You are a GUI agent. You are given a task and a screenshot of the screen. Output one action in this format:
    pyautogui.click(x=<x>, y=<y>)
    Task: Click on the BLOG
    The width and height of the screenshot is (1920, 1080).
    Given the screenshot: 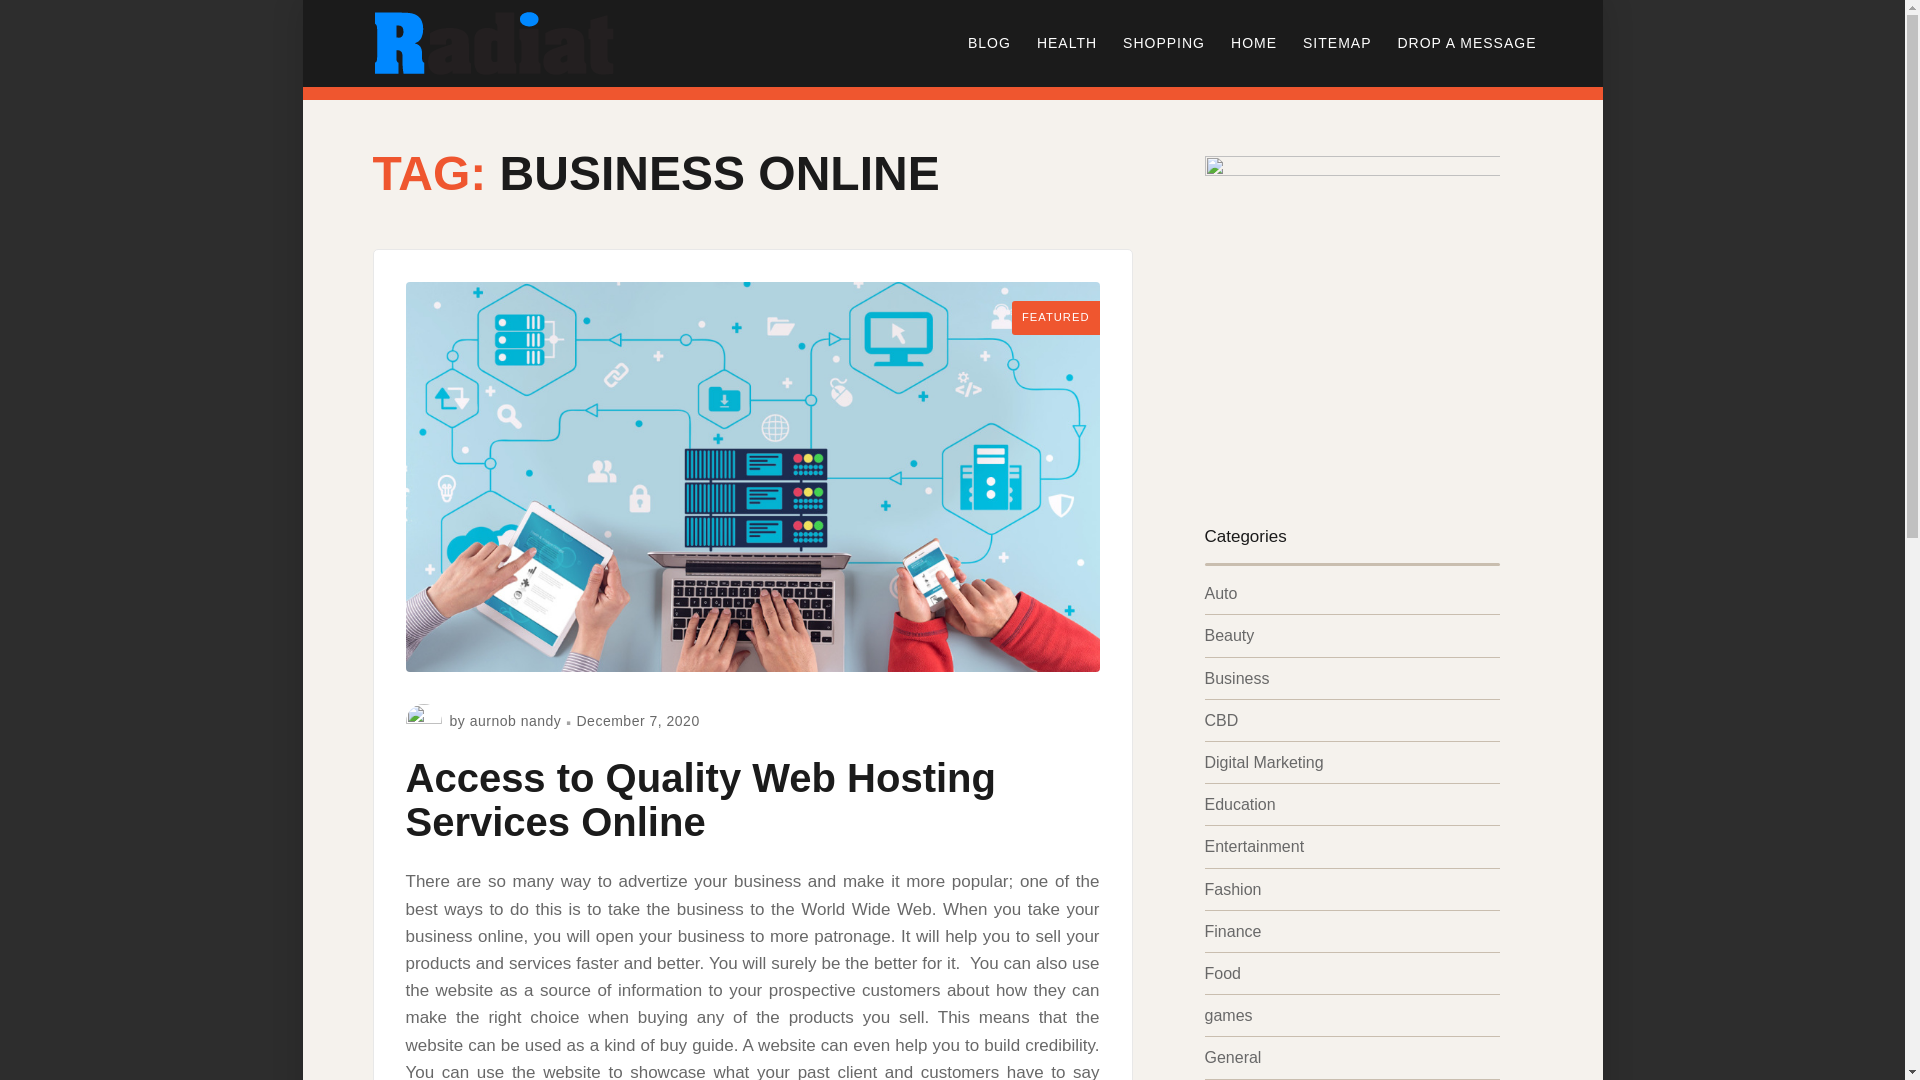 What is the action you would take?
    pyautogui.click(x=988, y=42)
    